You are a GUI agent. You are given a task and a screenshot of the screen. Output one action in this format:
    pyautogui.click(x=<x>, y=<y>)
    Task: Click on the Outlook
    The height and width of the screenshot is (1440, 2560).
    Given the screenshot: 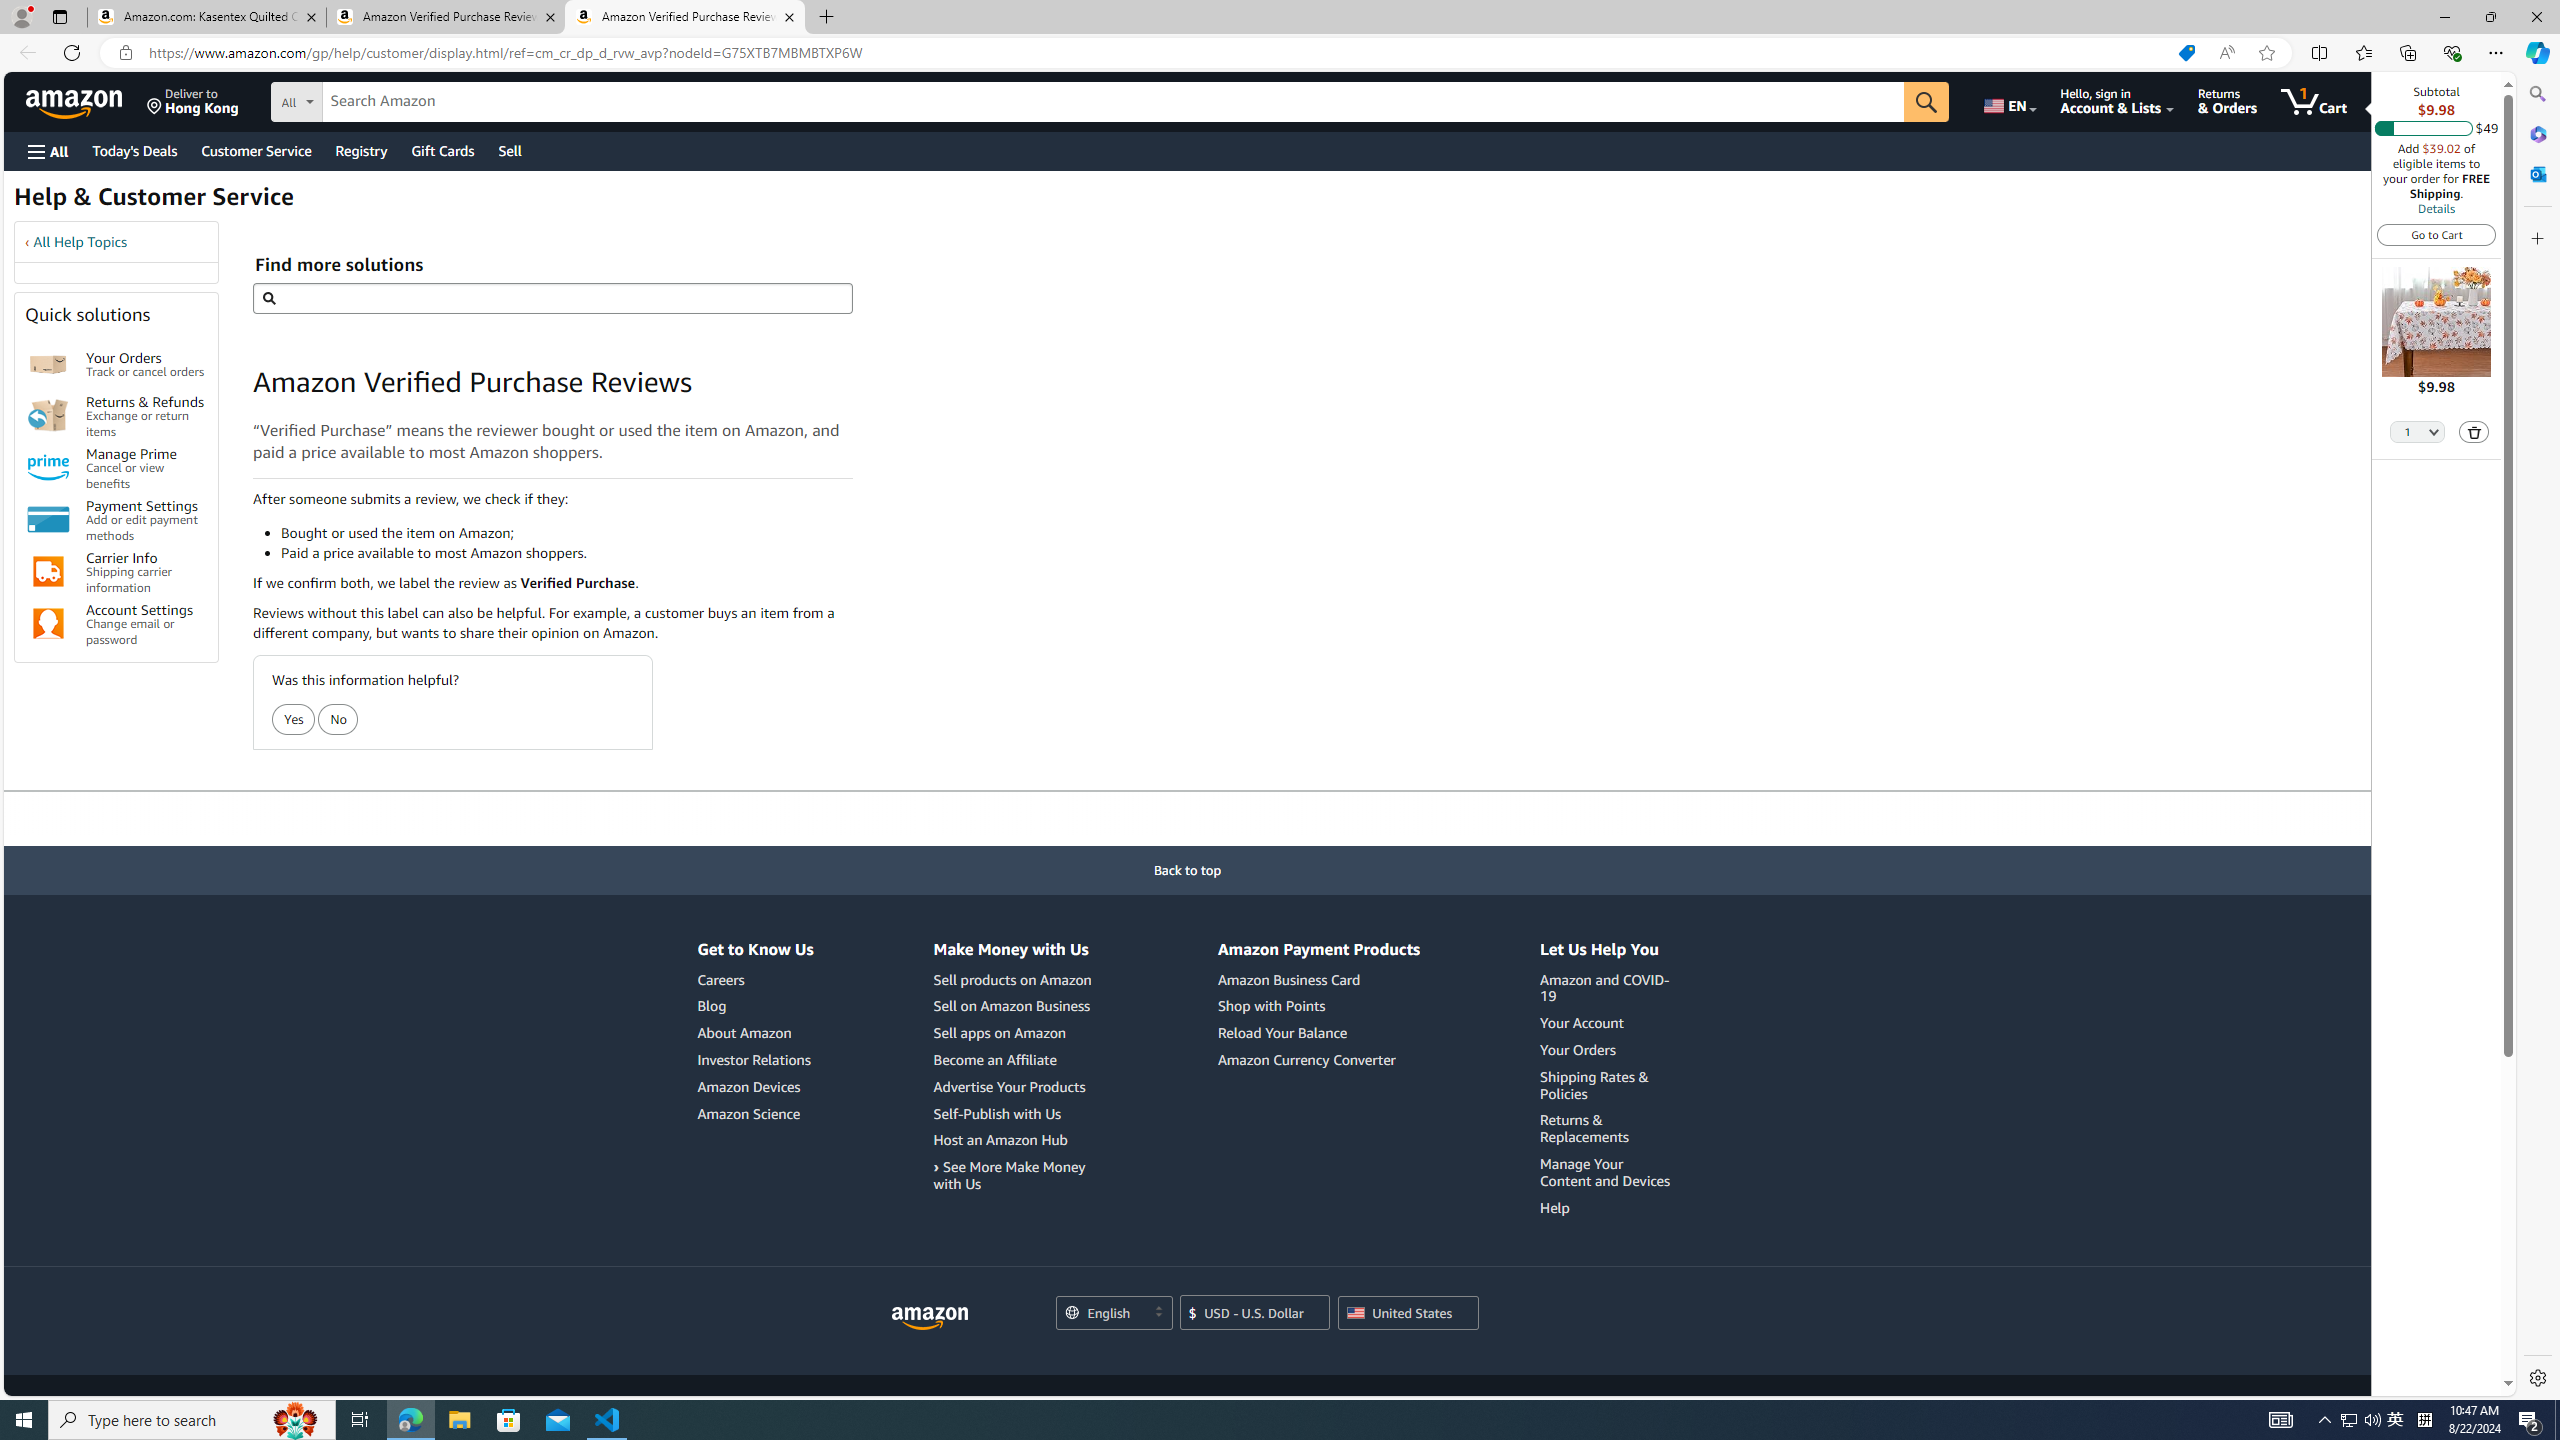 What is the action you would take?
    pyautogui.click(x=2536, y=173)
    